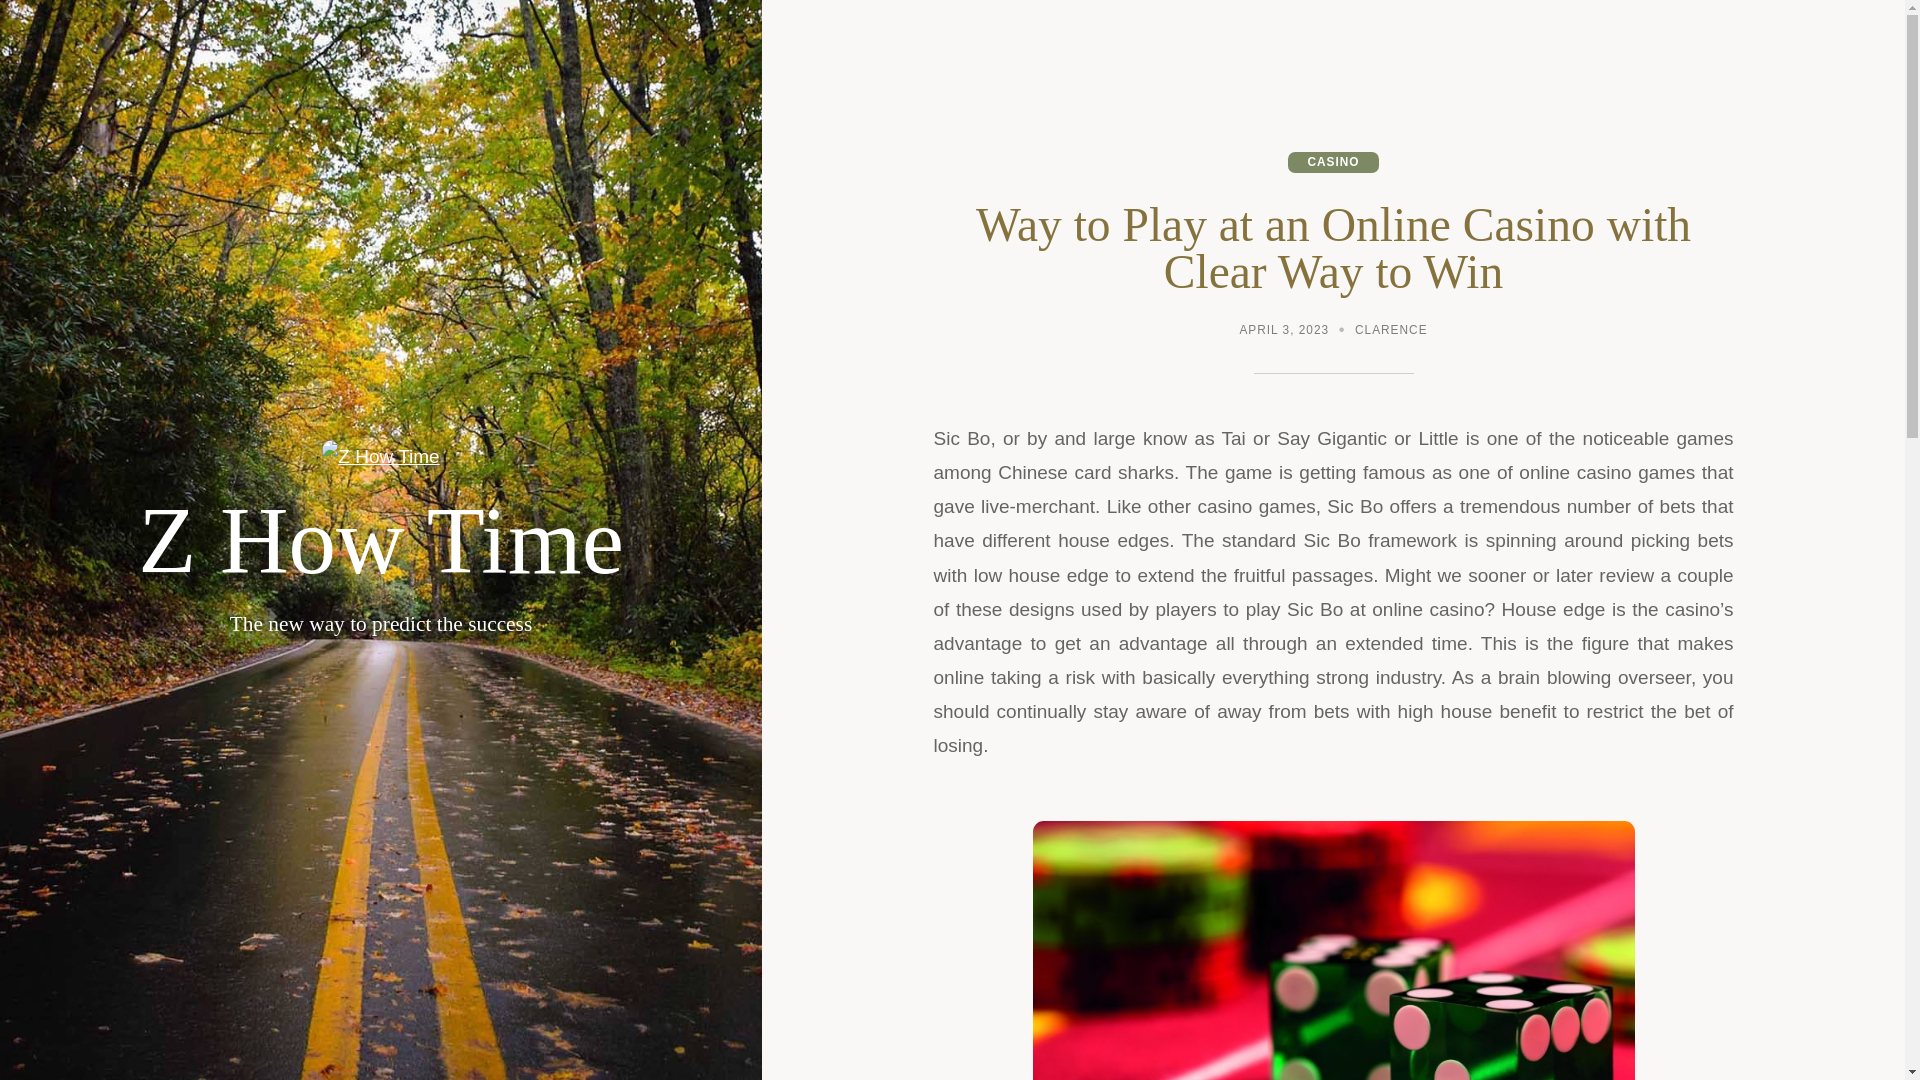 This screenshot has width=1920, height=1080. Describe the element at coordinates (381, 540) in the screenshot. I see `Z How Time` at that location.